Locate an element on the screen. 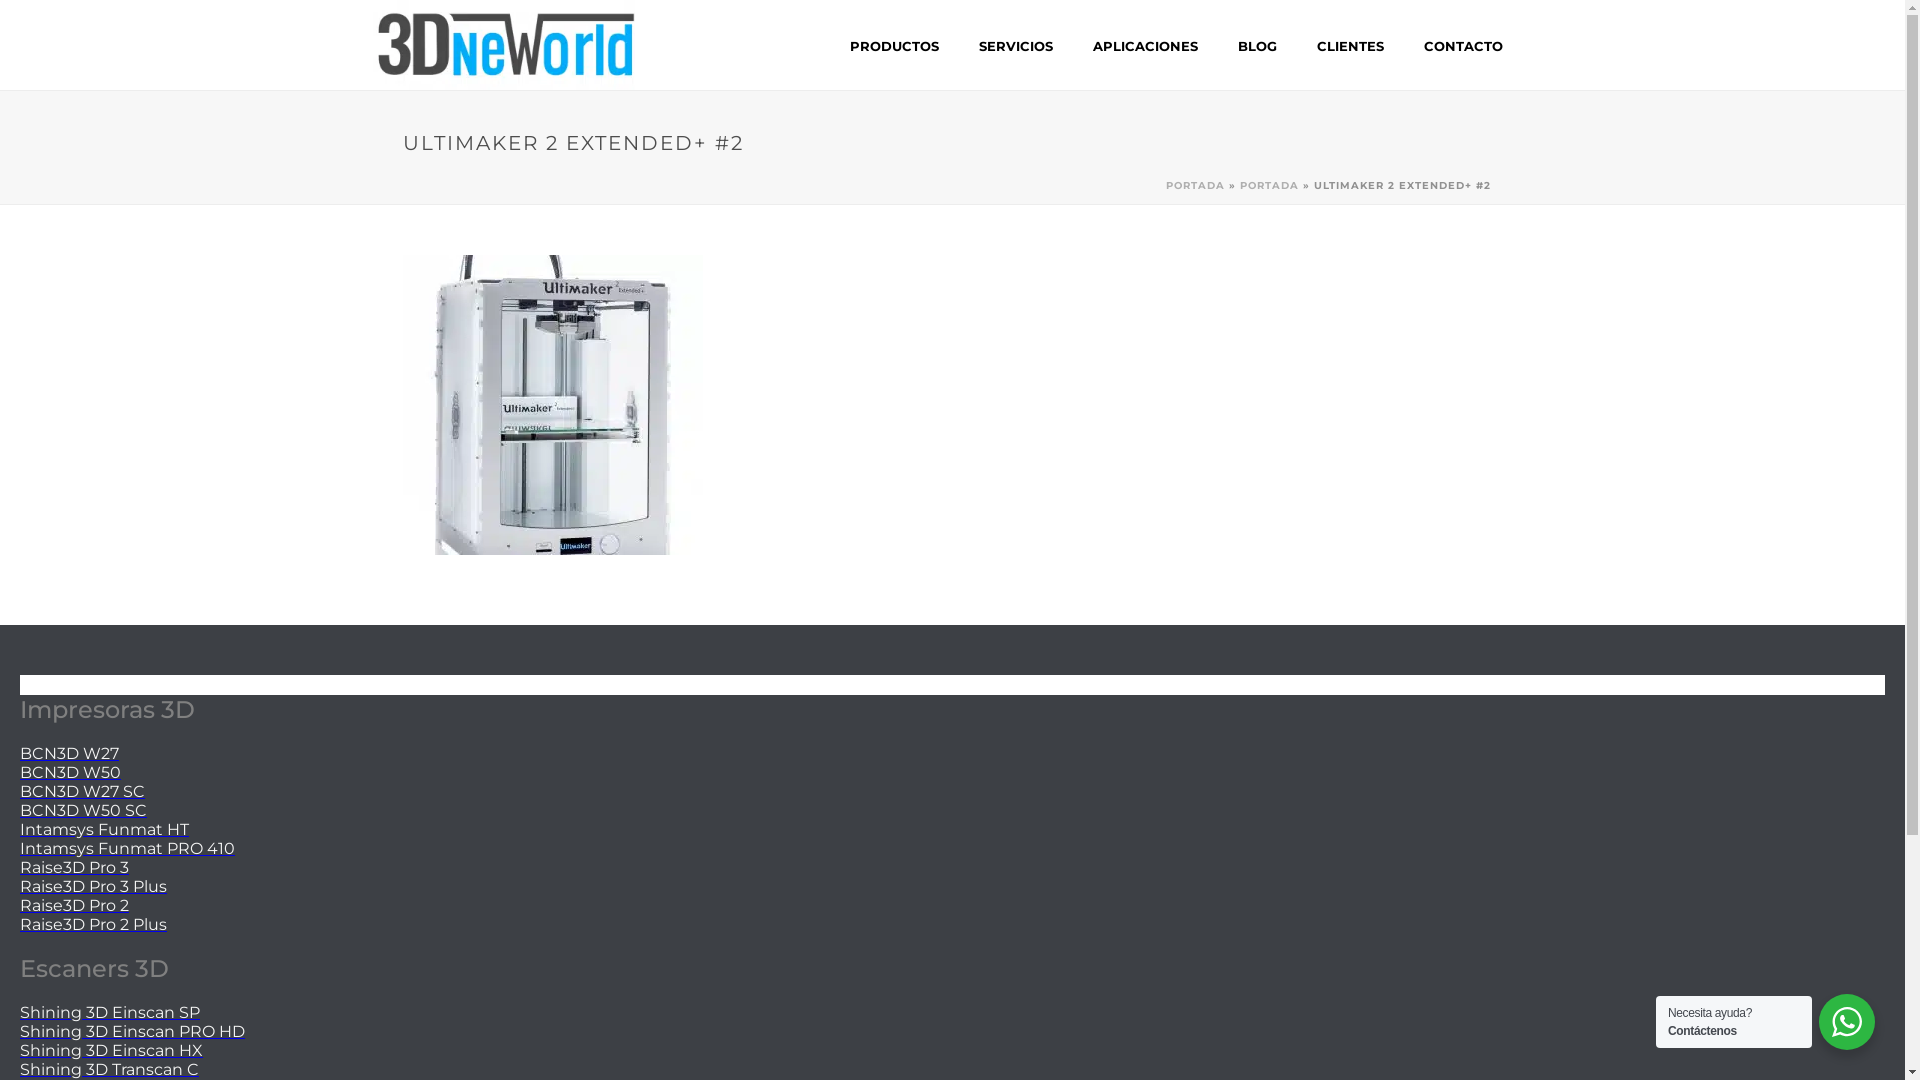  PORTADA is located at coordinates (1270, 186).